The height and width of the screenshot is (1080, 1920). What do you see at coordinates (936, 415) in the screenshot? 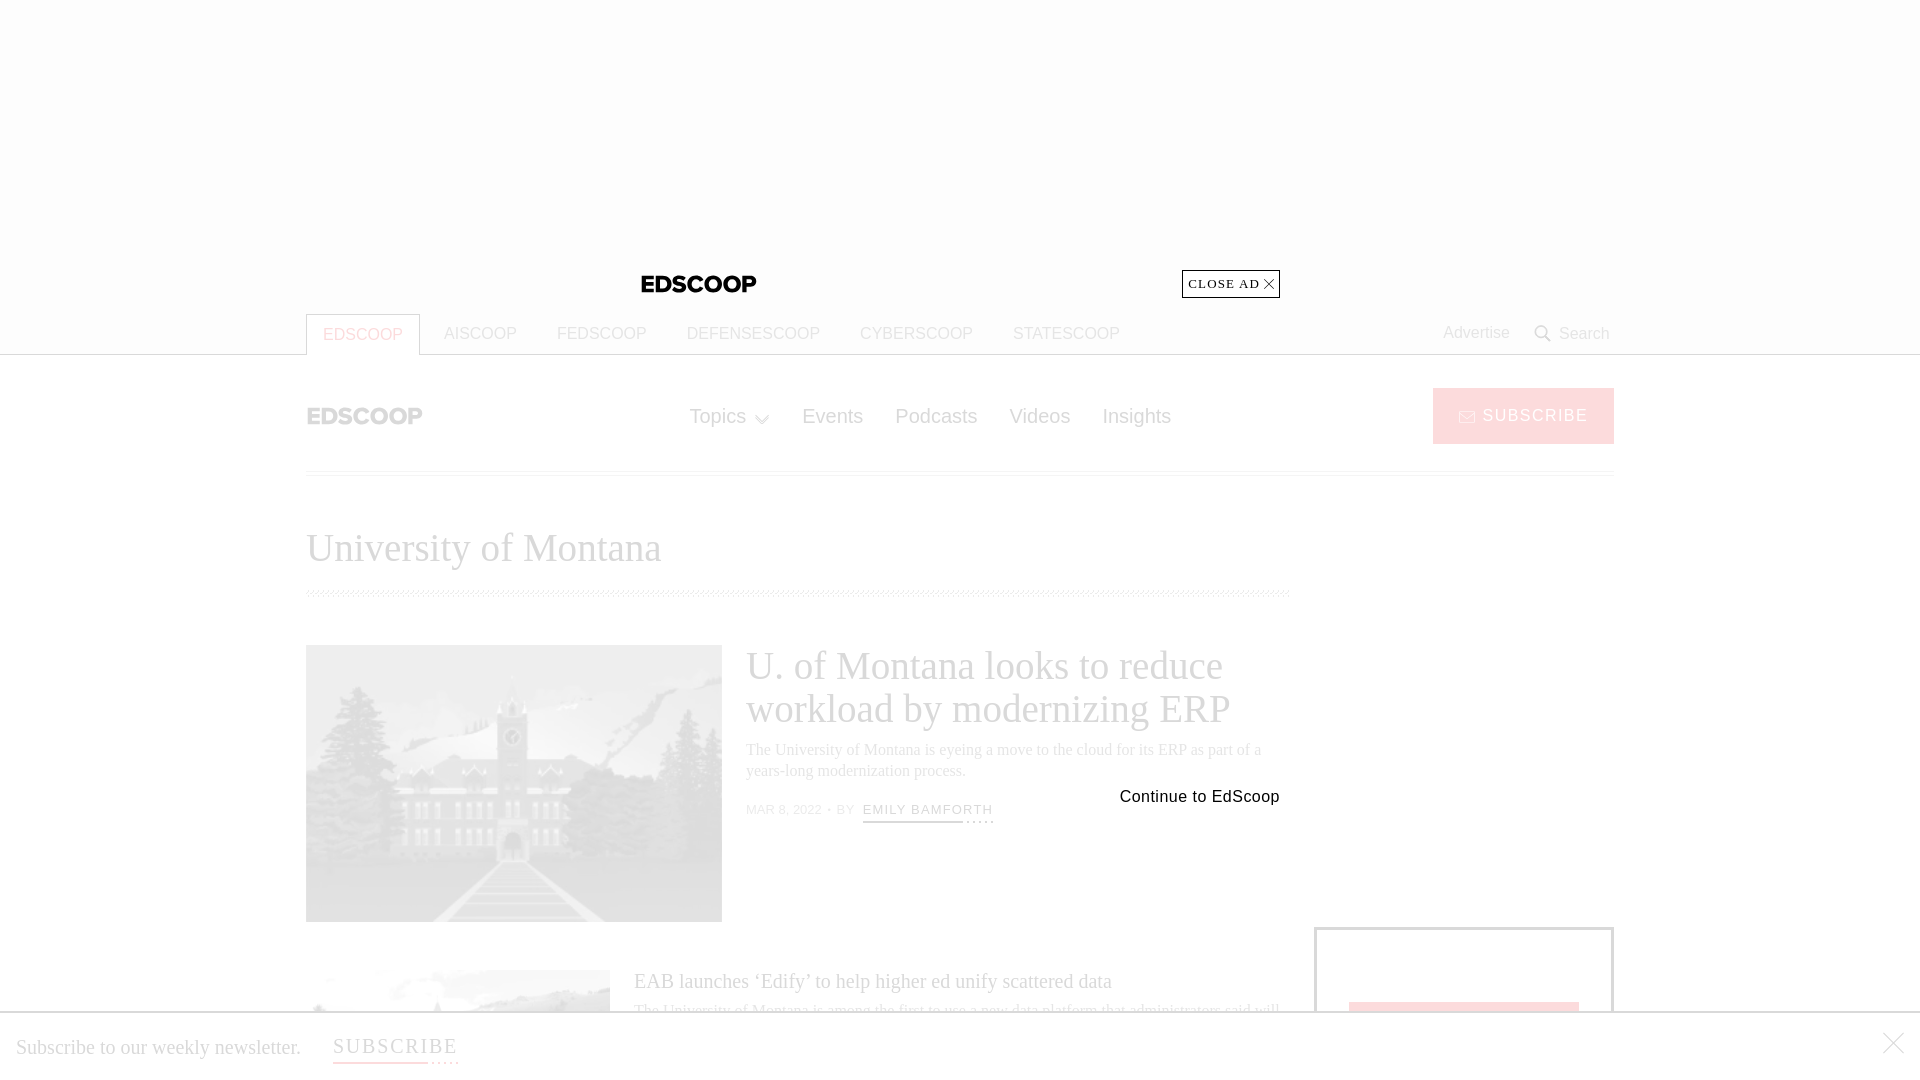
I see `Podcasts` at bounding box center [936, 415].